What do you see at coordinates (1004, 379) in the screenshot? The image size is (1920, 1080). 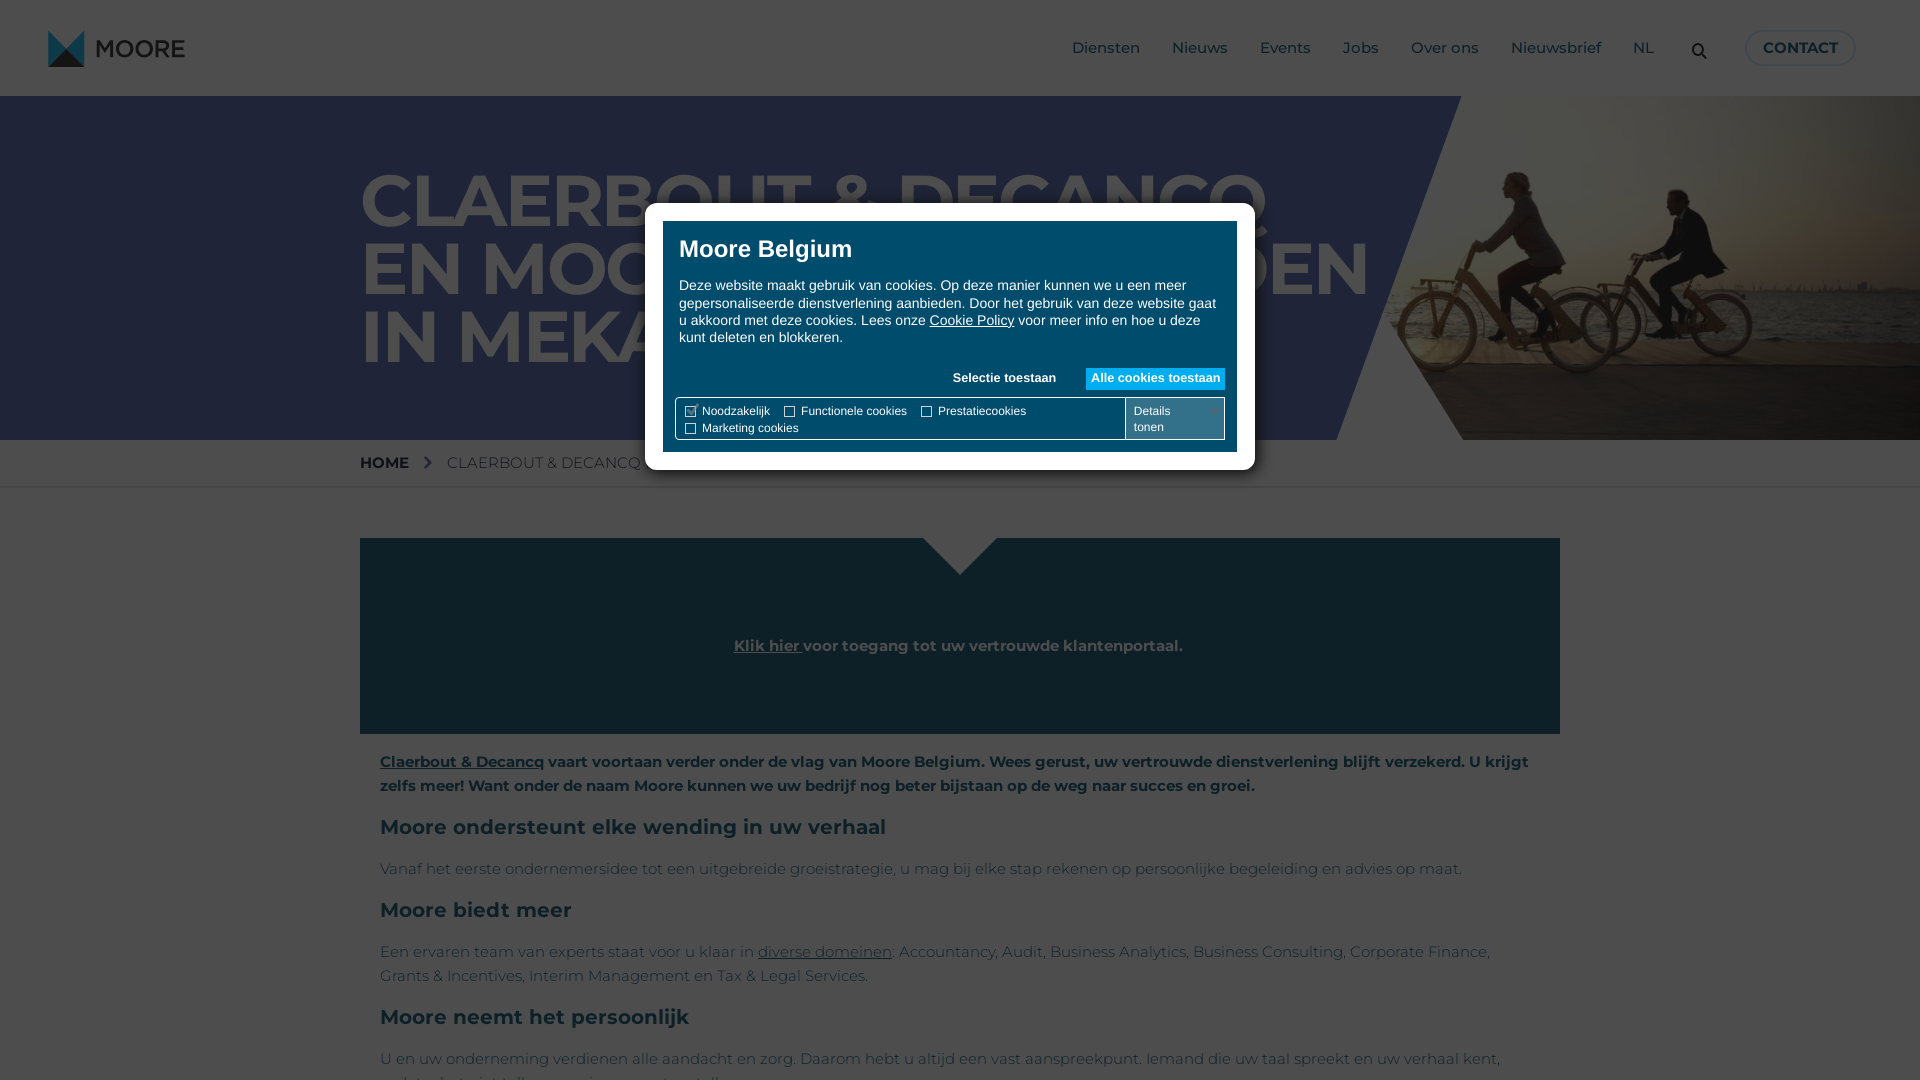 I see `Selectie toestaan` at bounding box center [1004, 379].